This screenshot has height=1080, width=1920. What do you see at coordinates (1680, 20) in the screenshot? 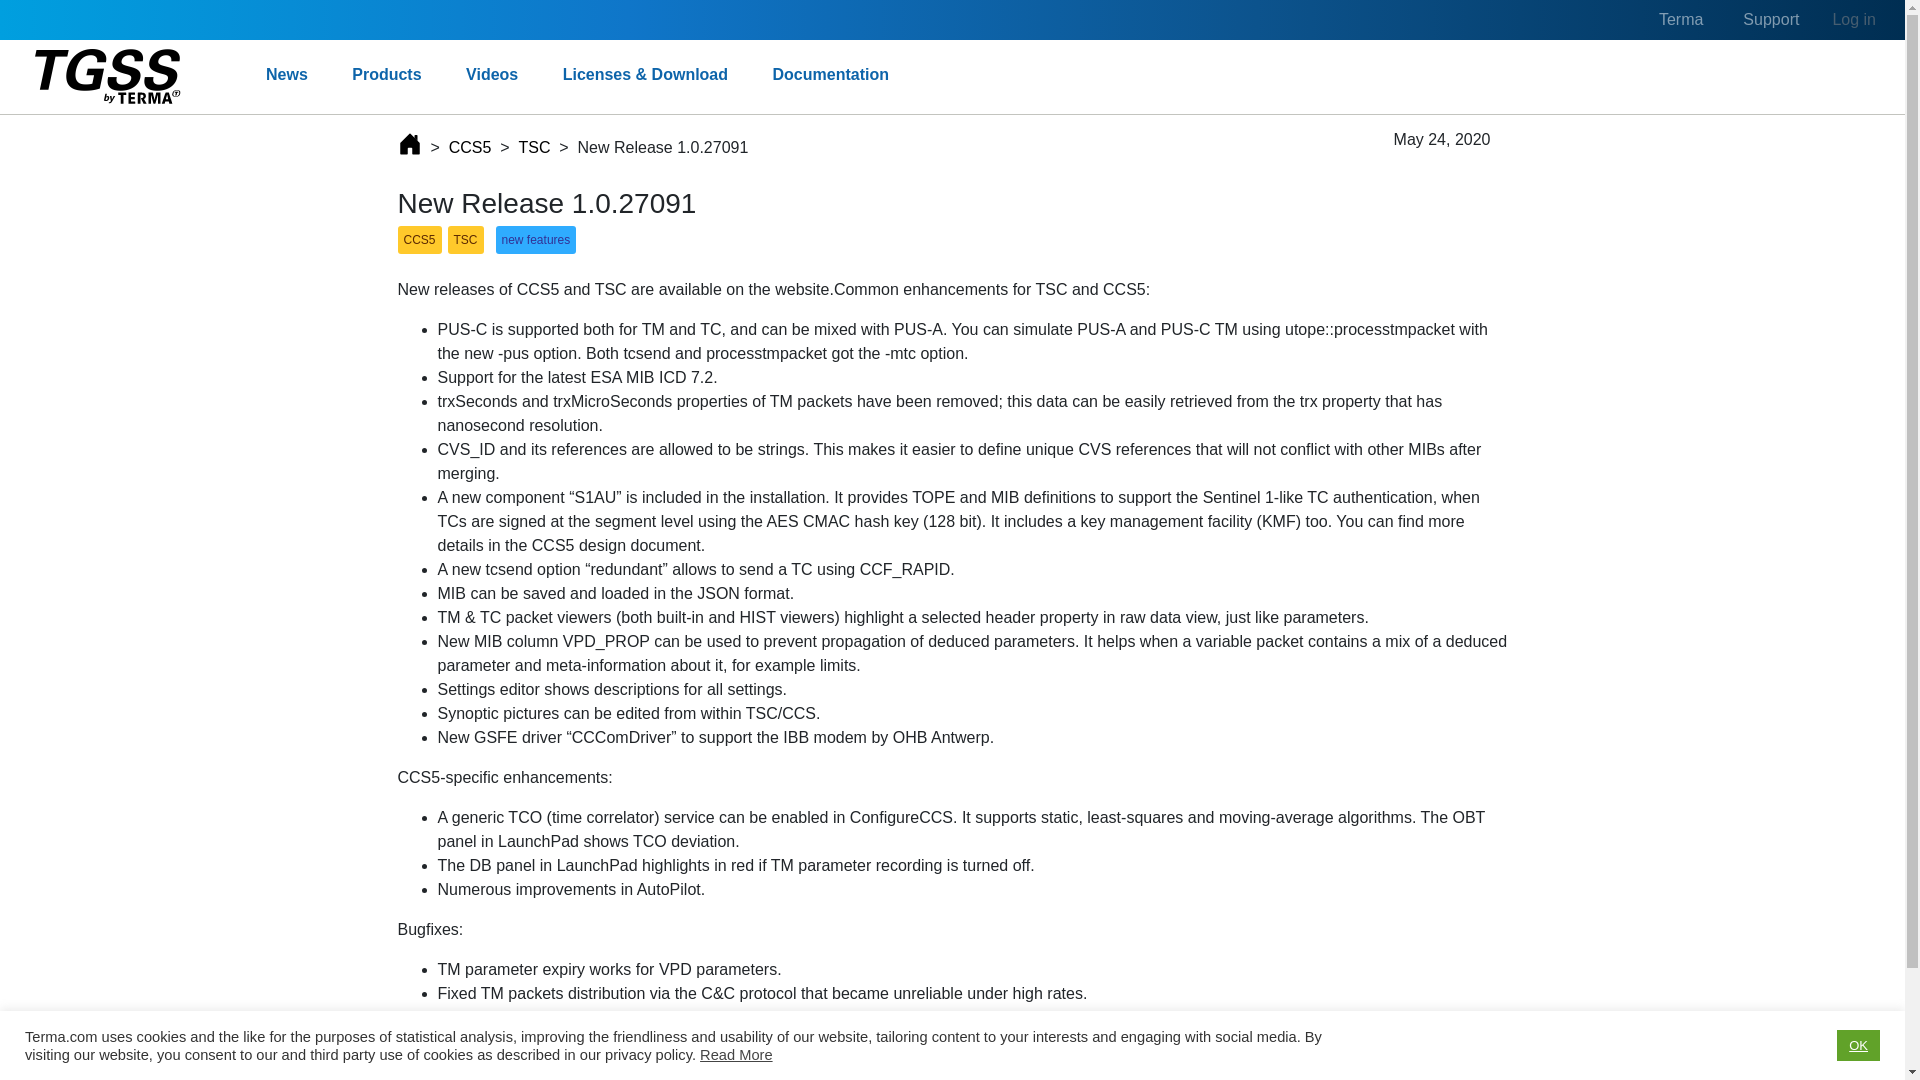
I see `Terma` at bounding box center [1680, 20].